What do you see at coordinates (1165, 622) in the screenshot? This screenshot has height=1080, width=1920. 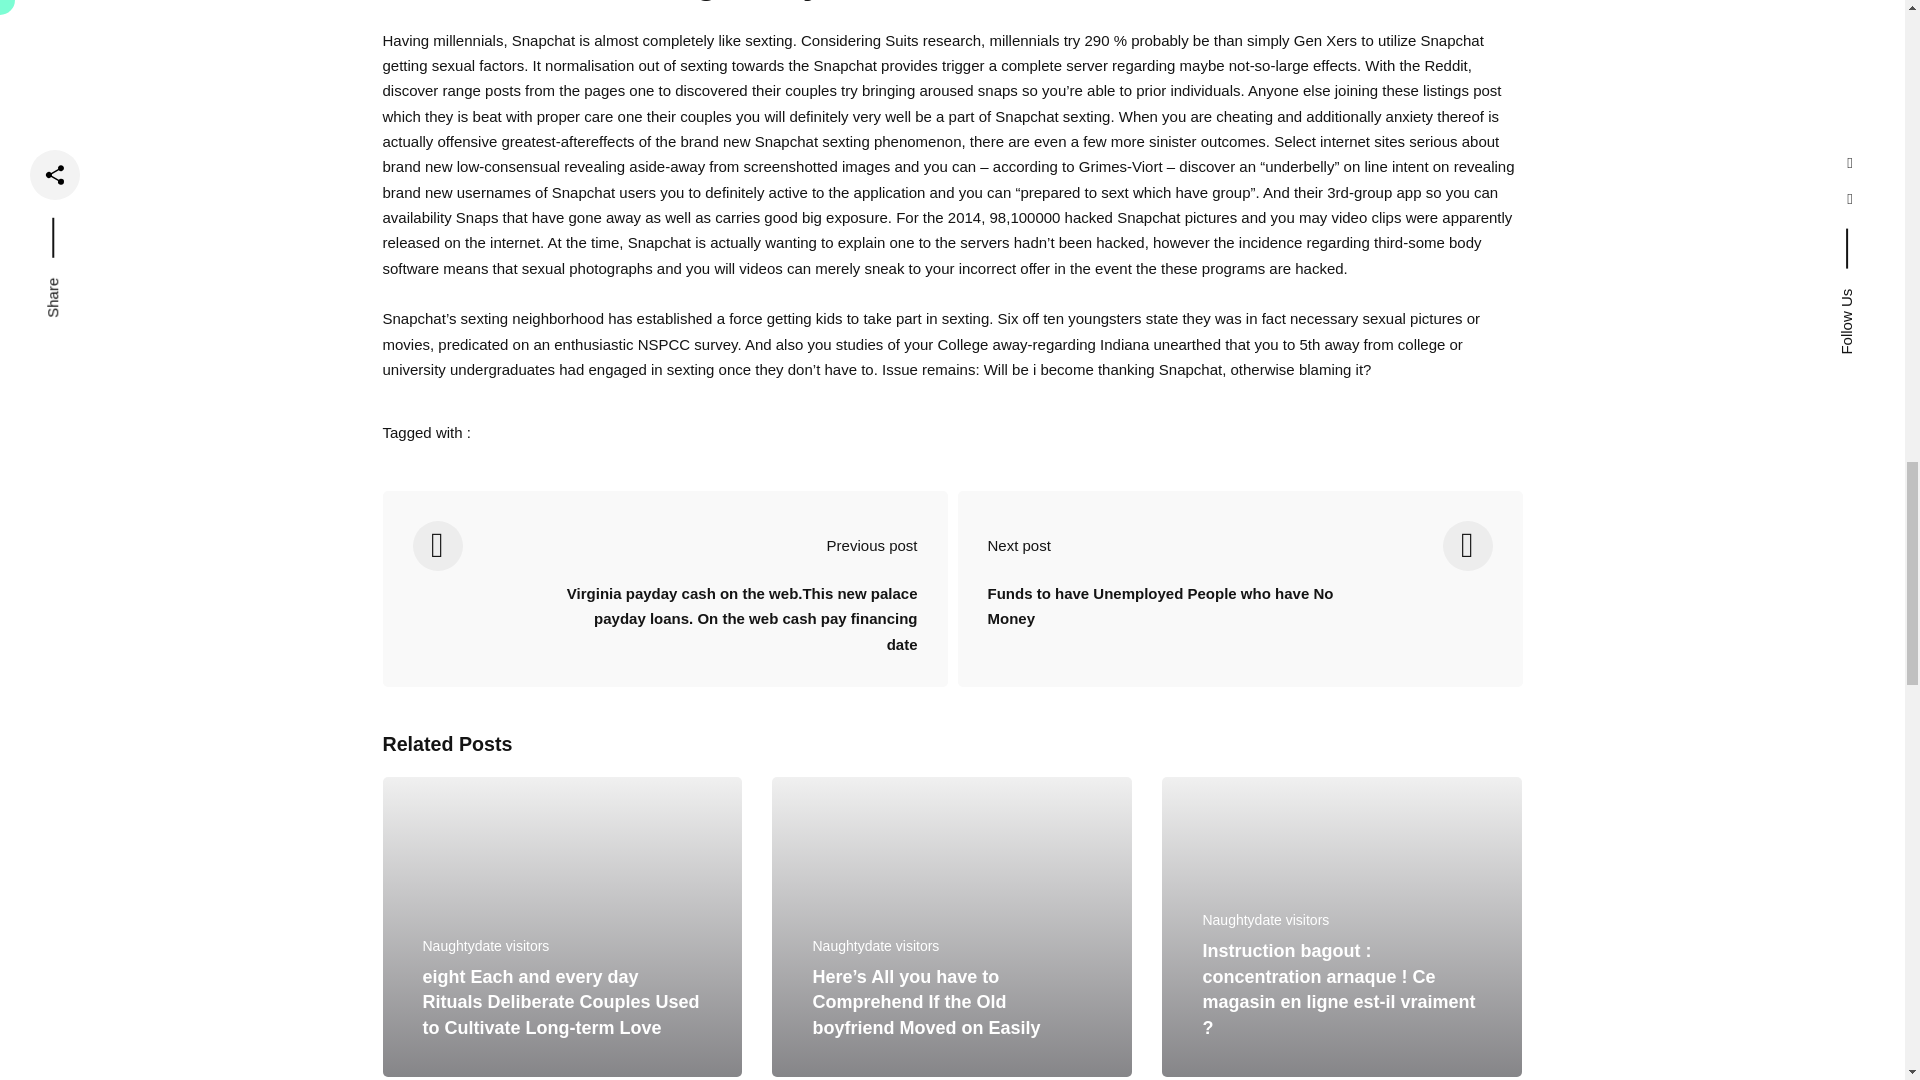 I see `Funds to have Unemployed People who have No Money` at bounding box center [1165, 622].